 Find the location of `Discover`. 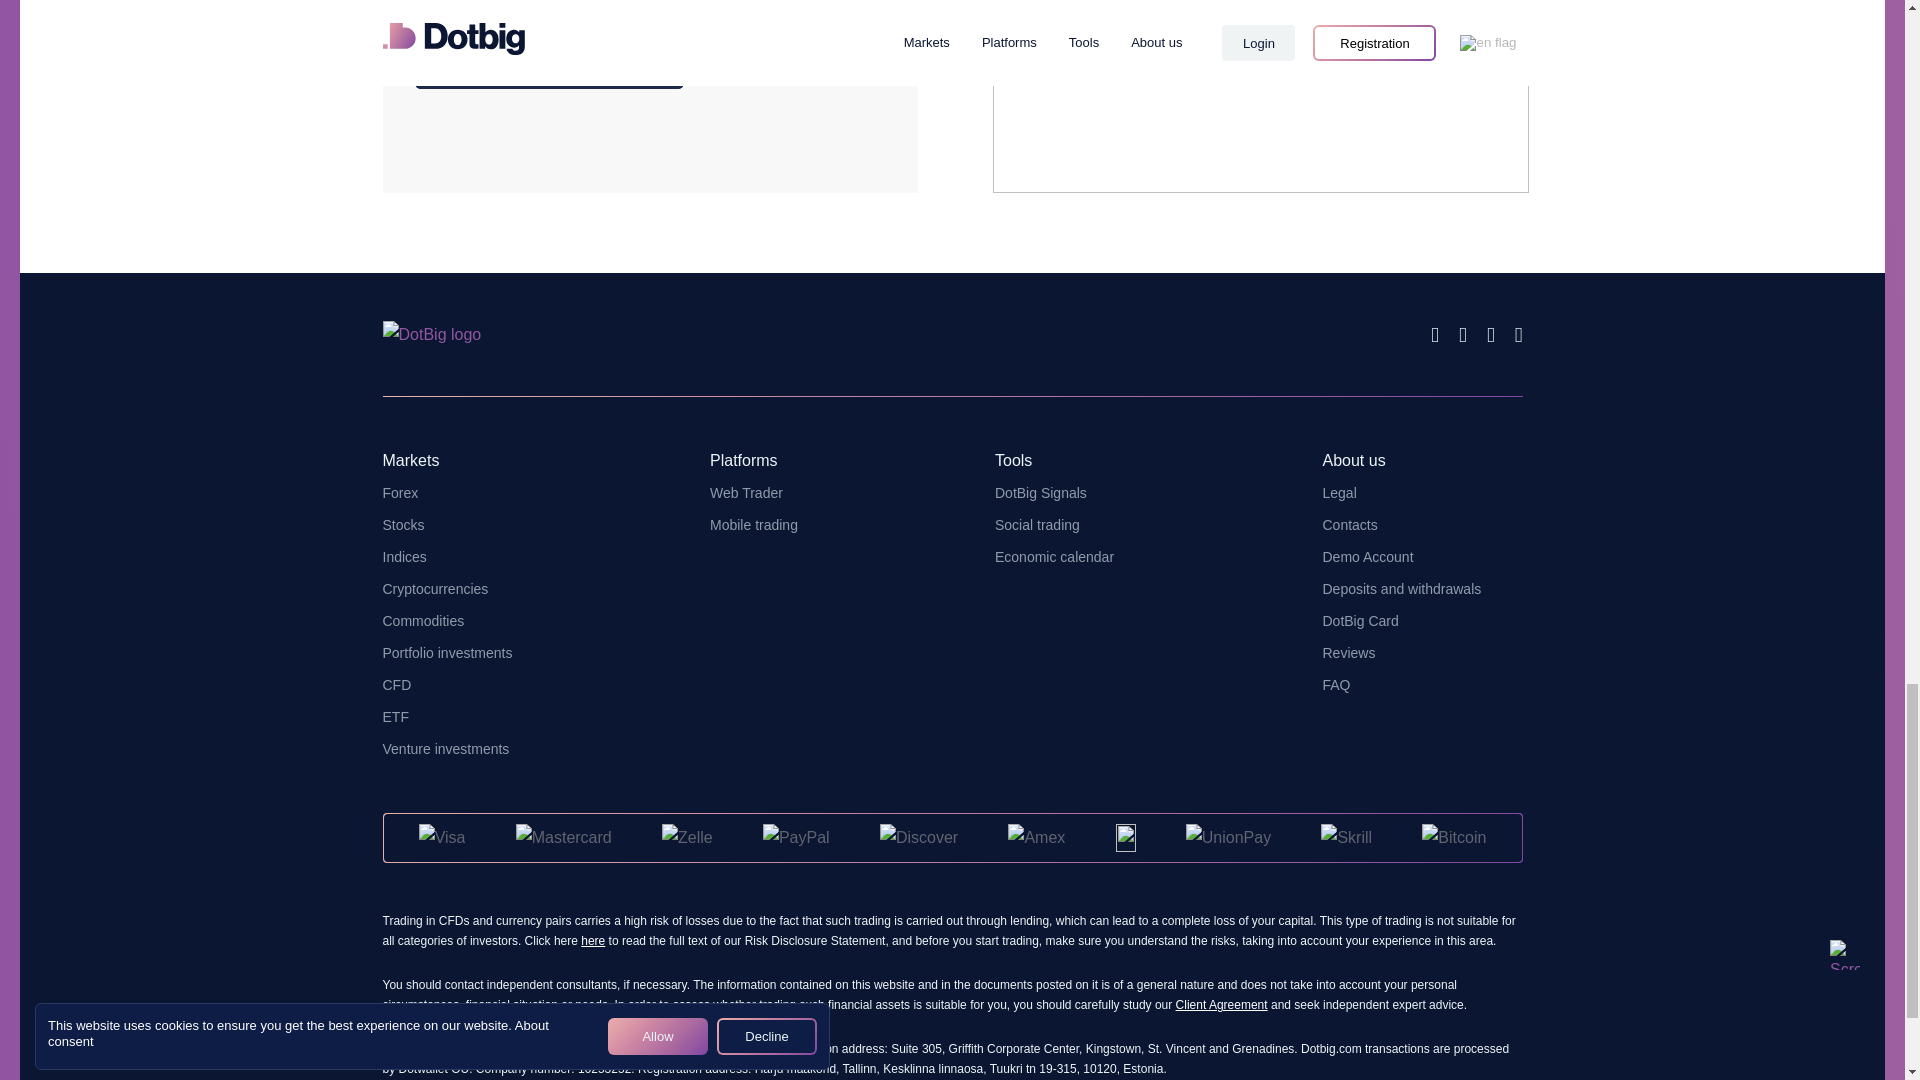

Discover is located at coordinates (918, 838).